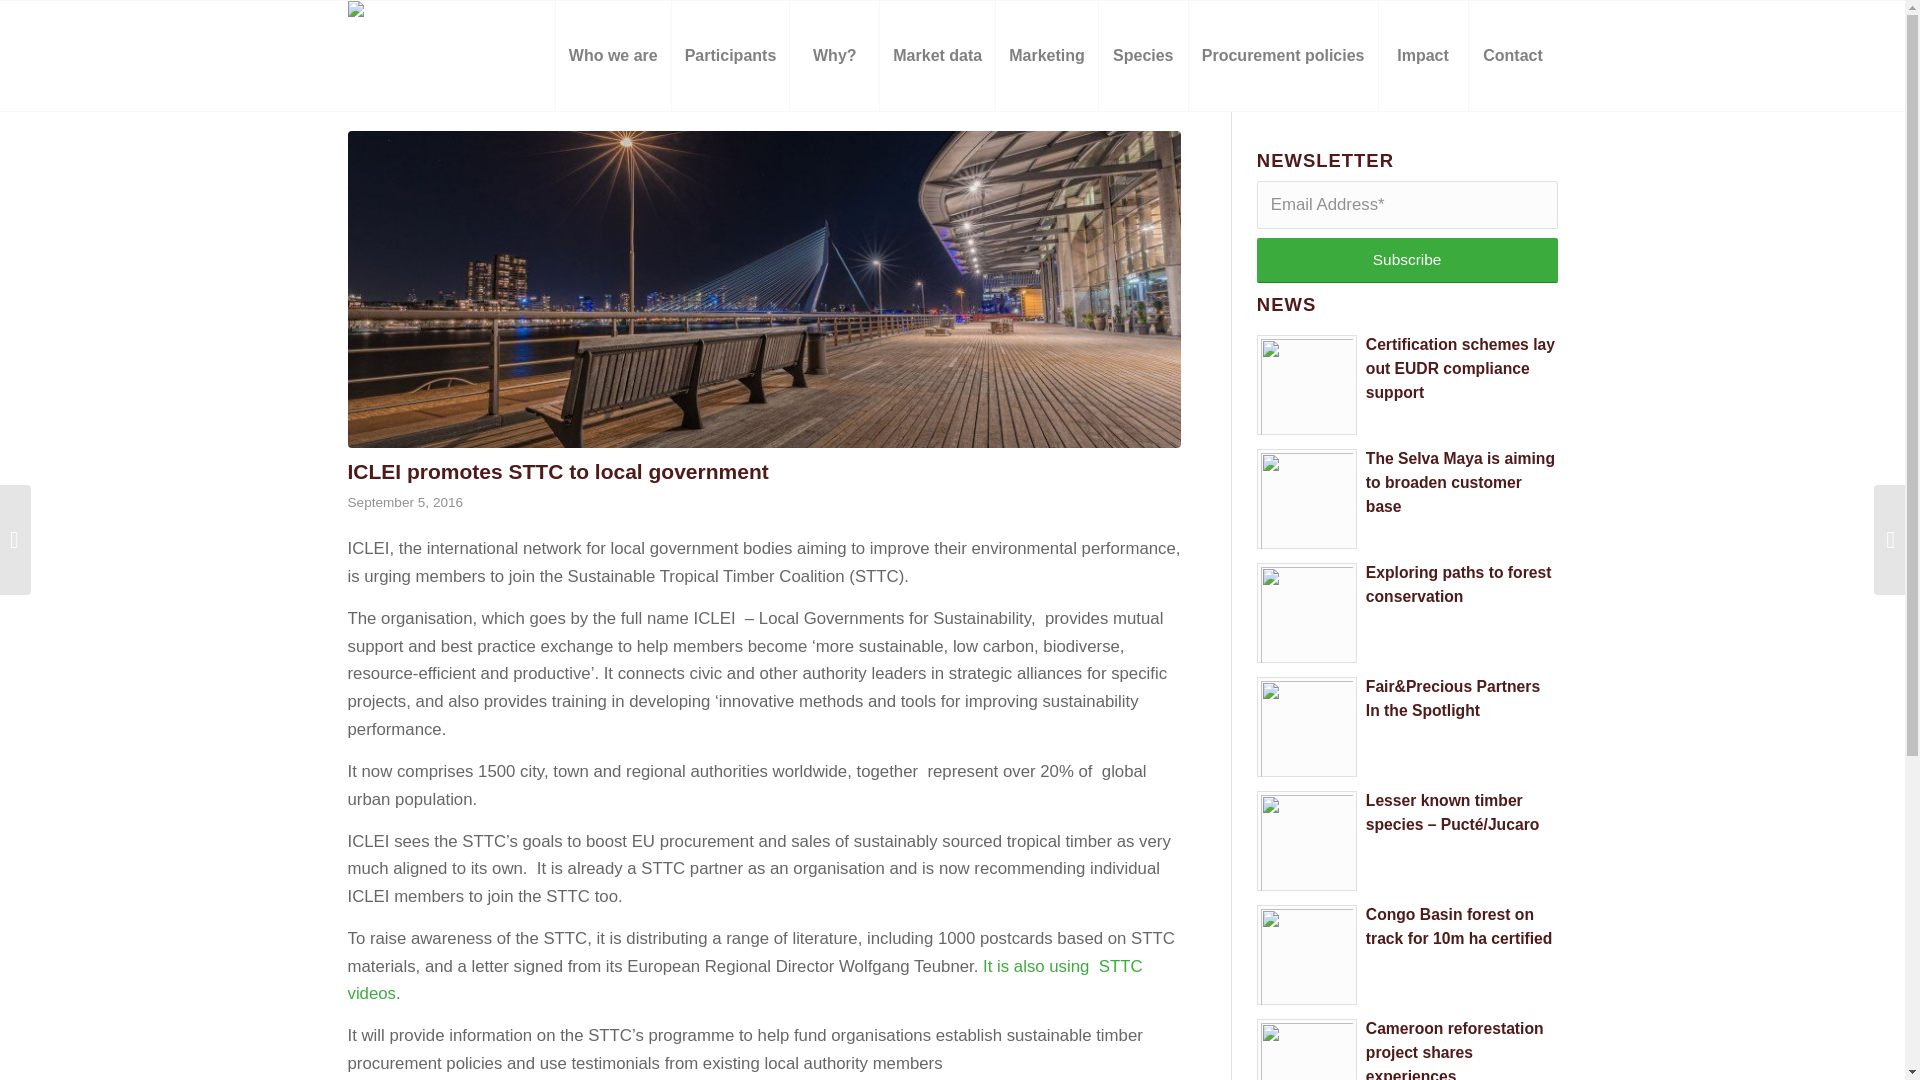 Image resolution: width=1920 pixels, height=1080 pixels. Describe the element at coordinates (1460, 483) in the screenshot. I see `The Selva Maya is aiming to broaden customer base` at that location.